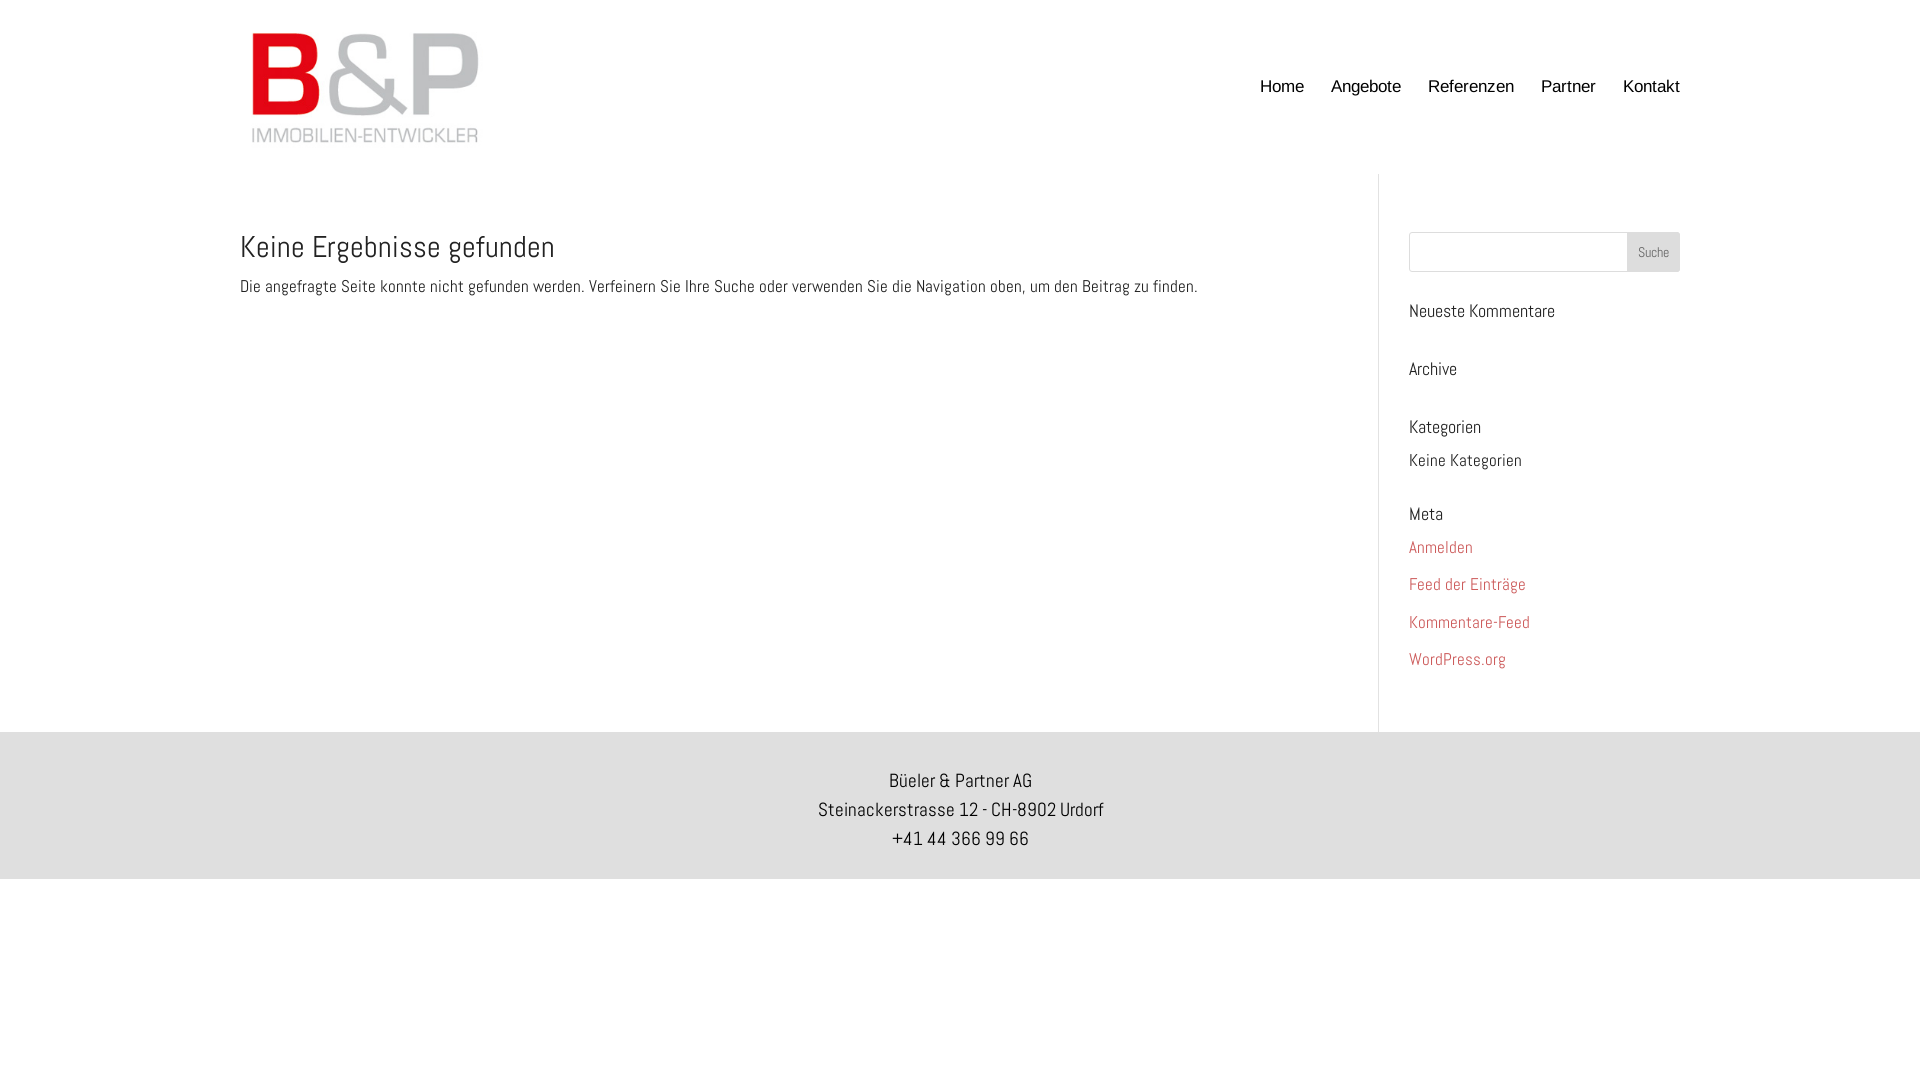 Image resolution: width=1920 pixels, height=1080 pixels. Describe the element at coordinates (1654, 252) in the screenshot. I see `Suche` at that location.